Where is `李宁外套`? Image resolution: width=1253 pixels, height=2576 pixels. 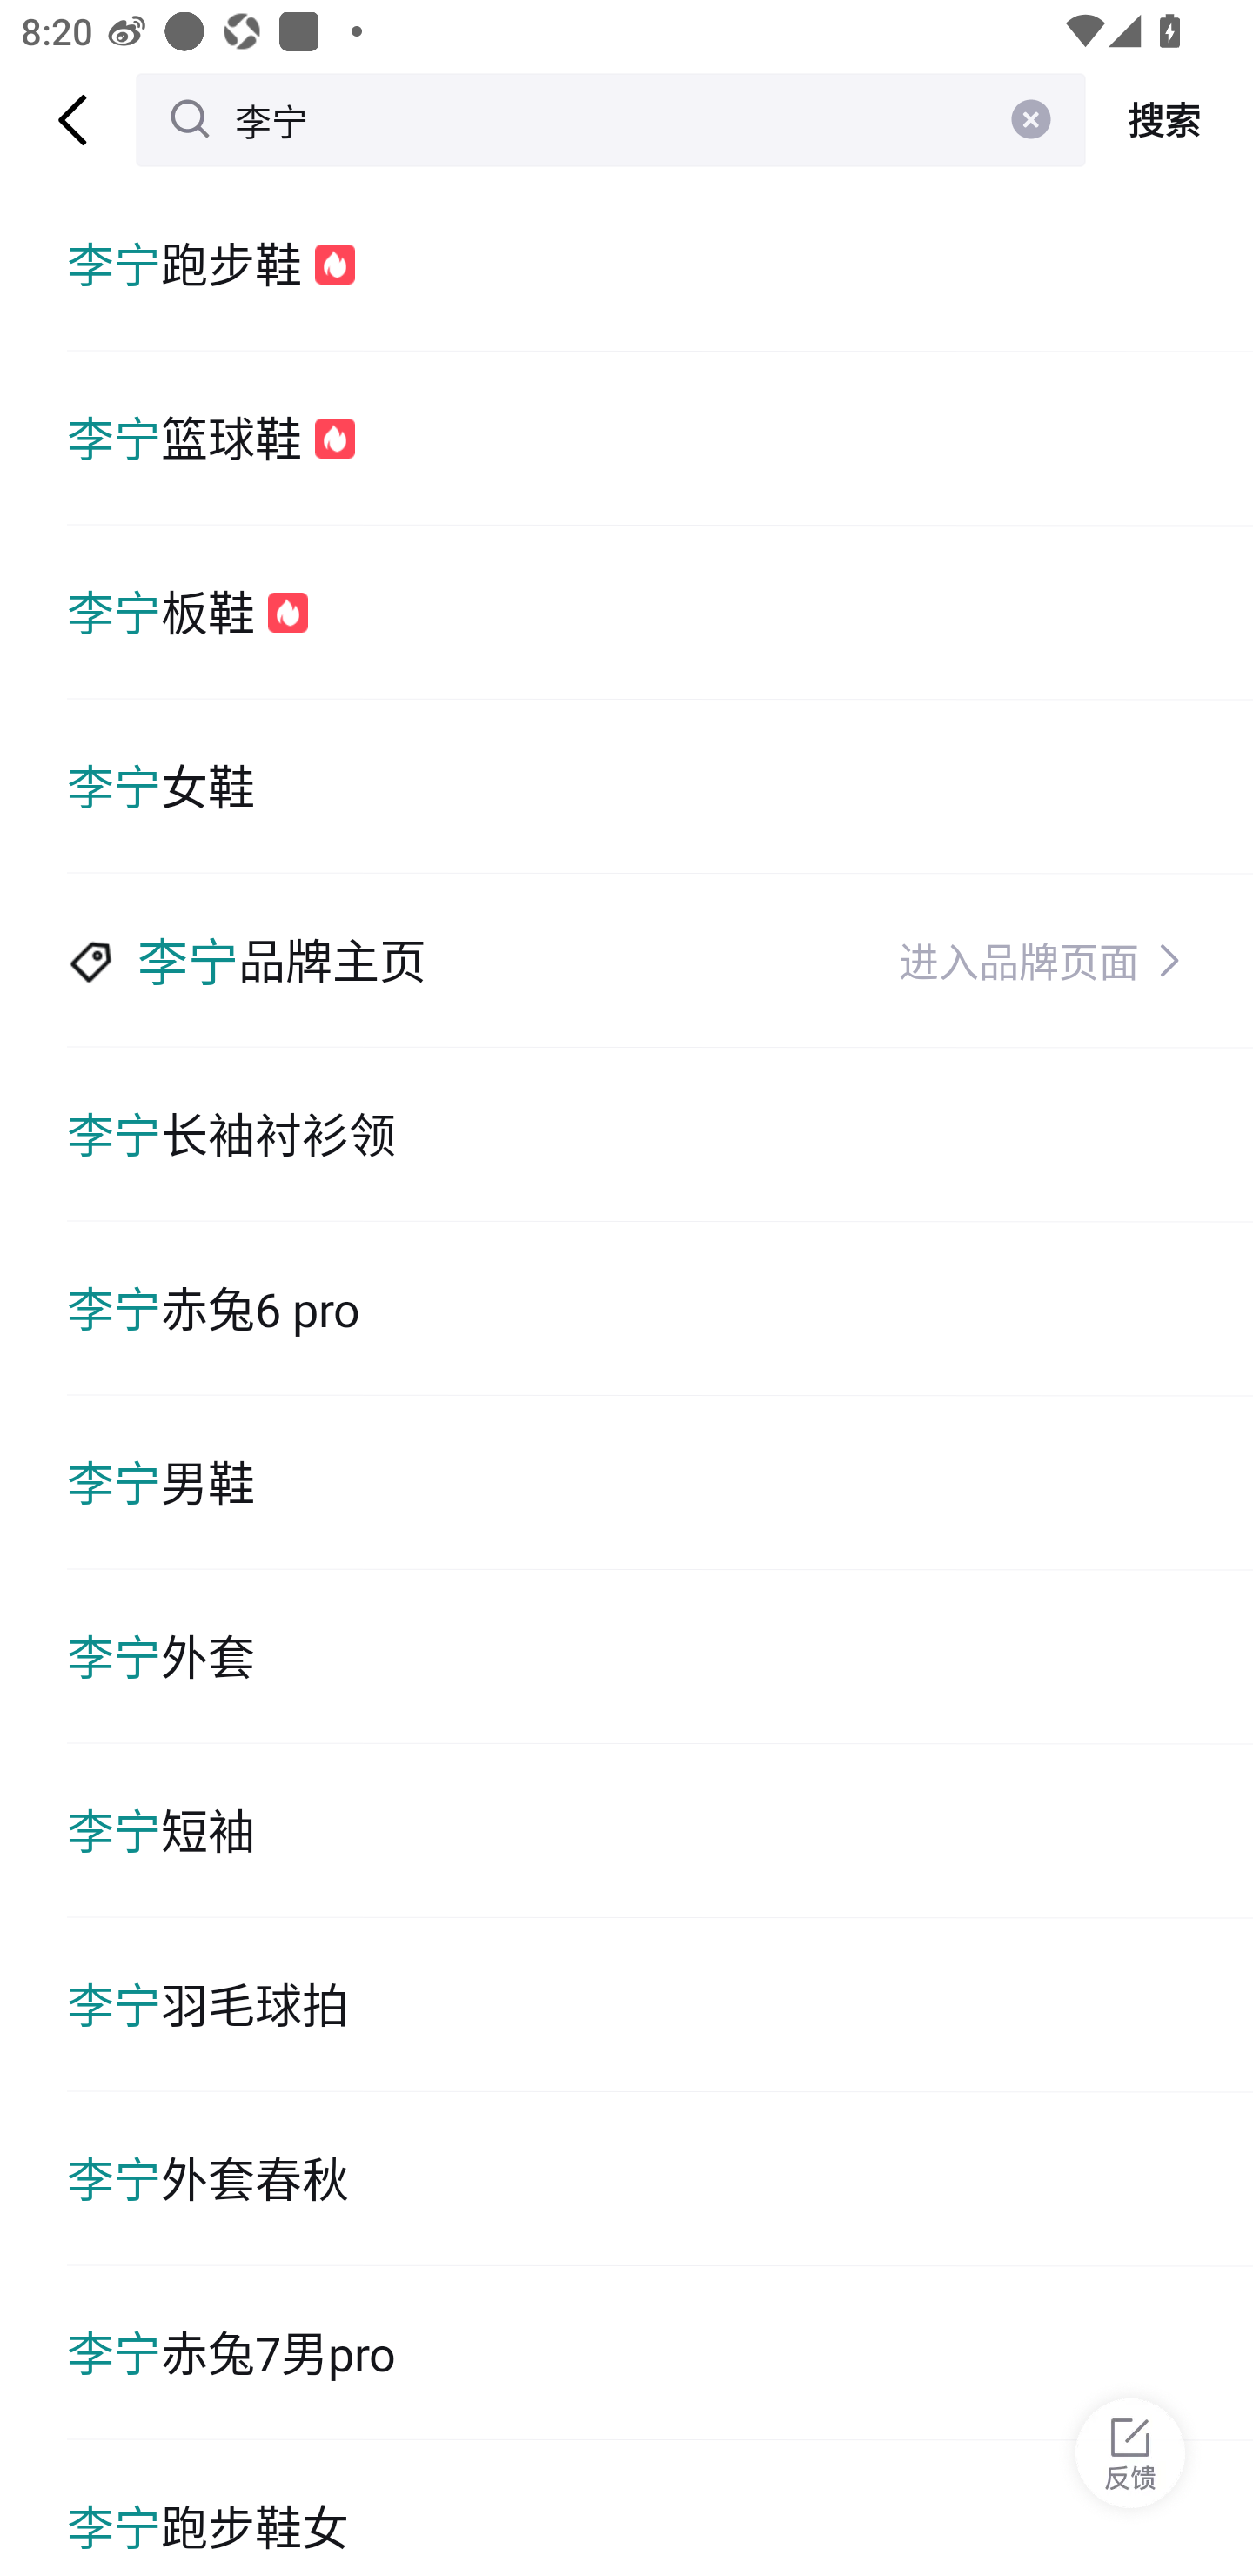
李宁外套 is located at coordinates (660, 1655).